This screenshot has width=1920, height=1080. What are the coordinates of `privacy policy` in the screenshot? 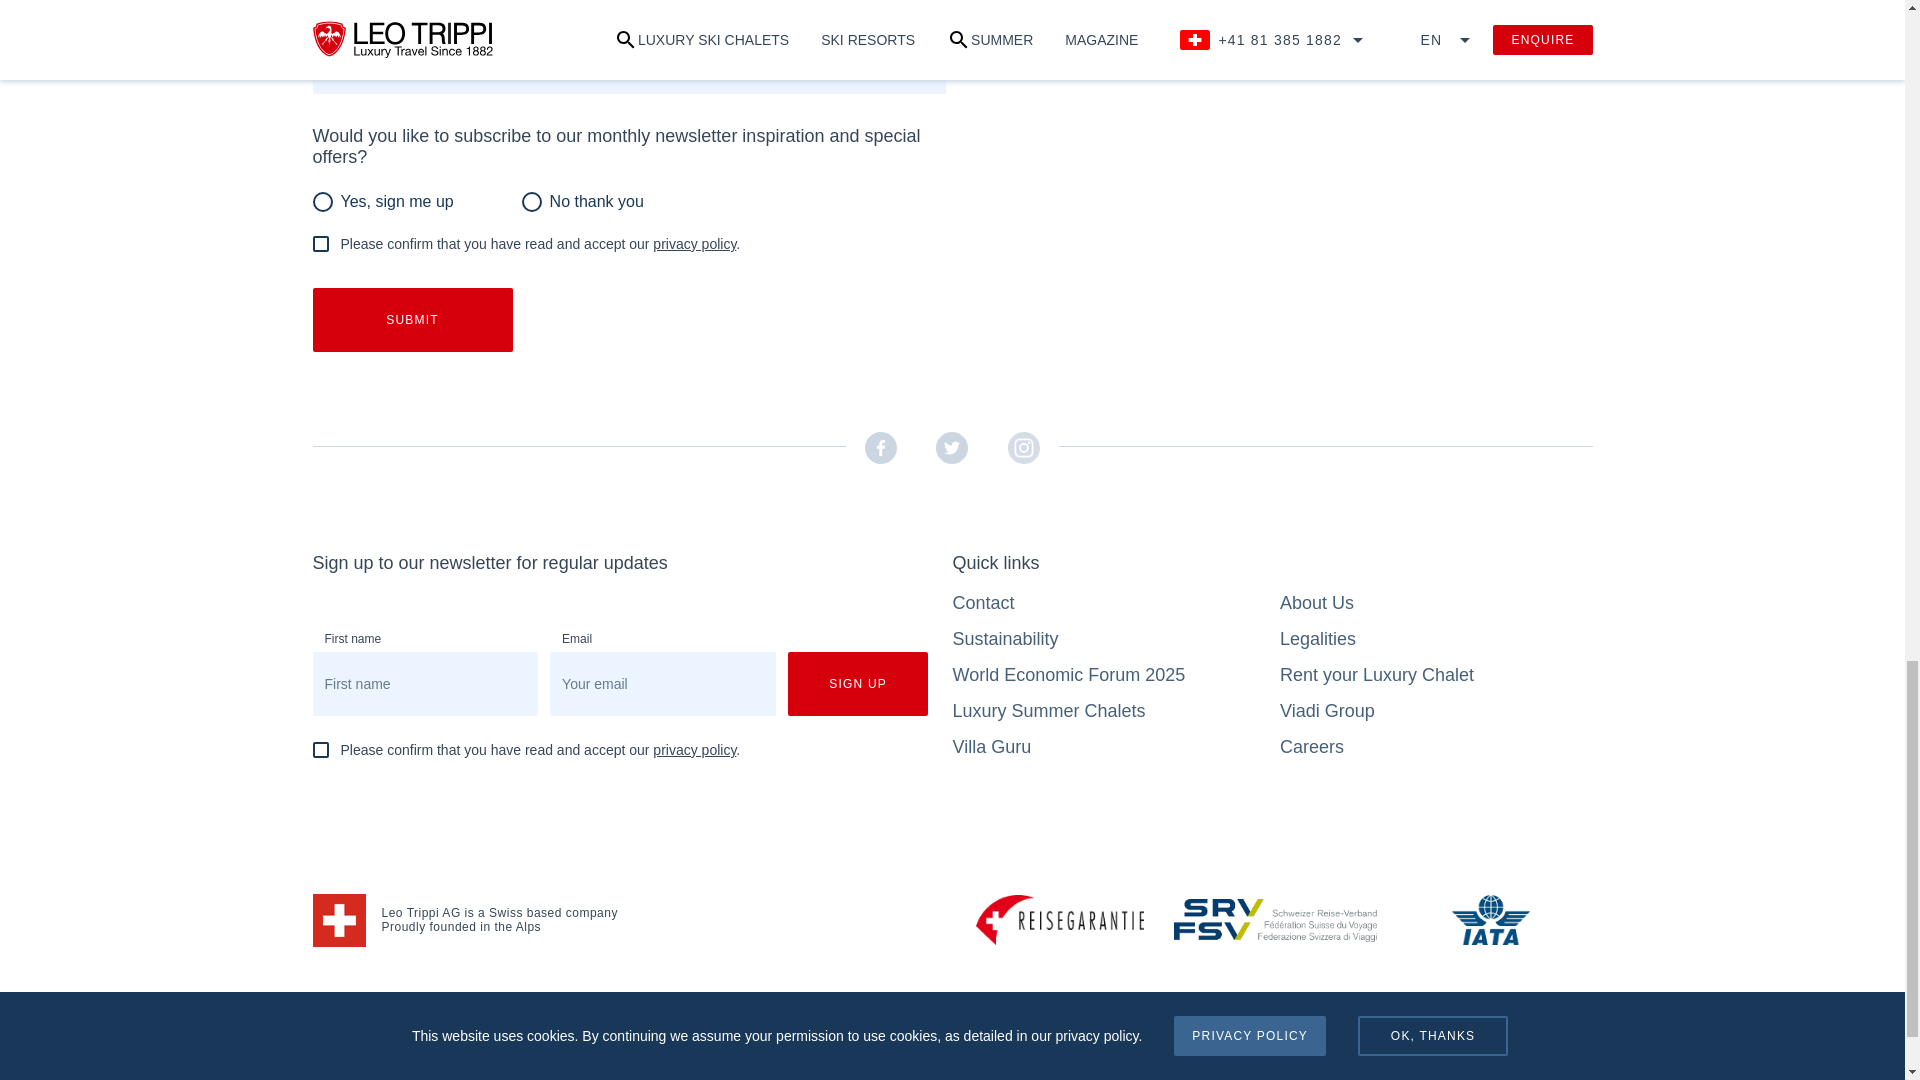 It's located at (694, 750).